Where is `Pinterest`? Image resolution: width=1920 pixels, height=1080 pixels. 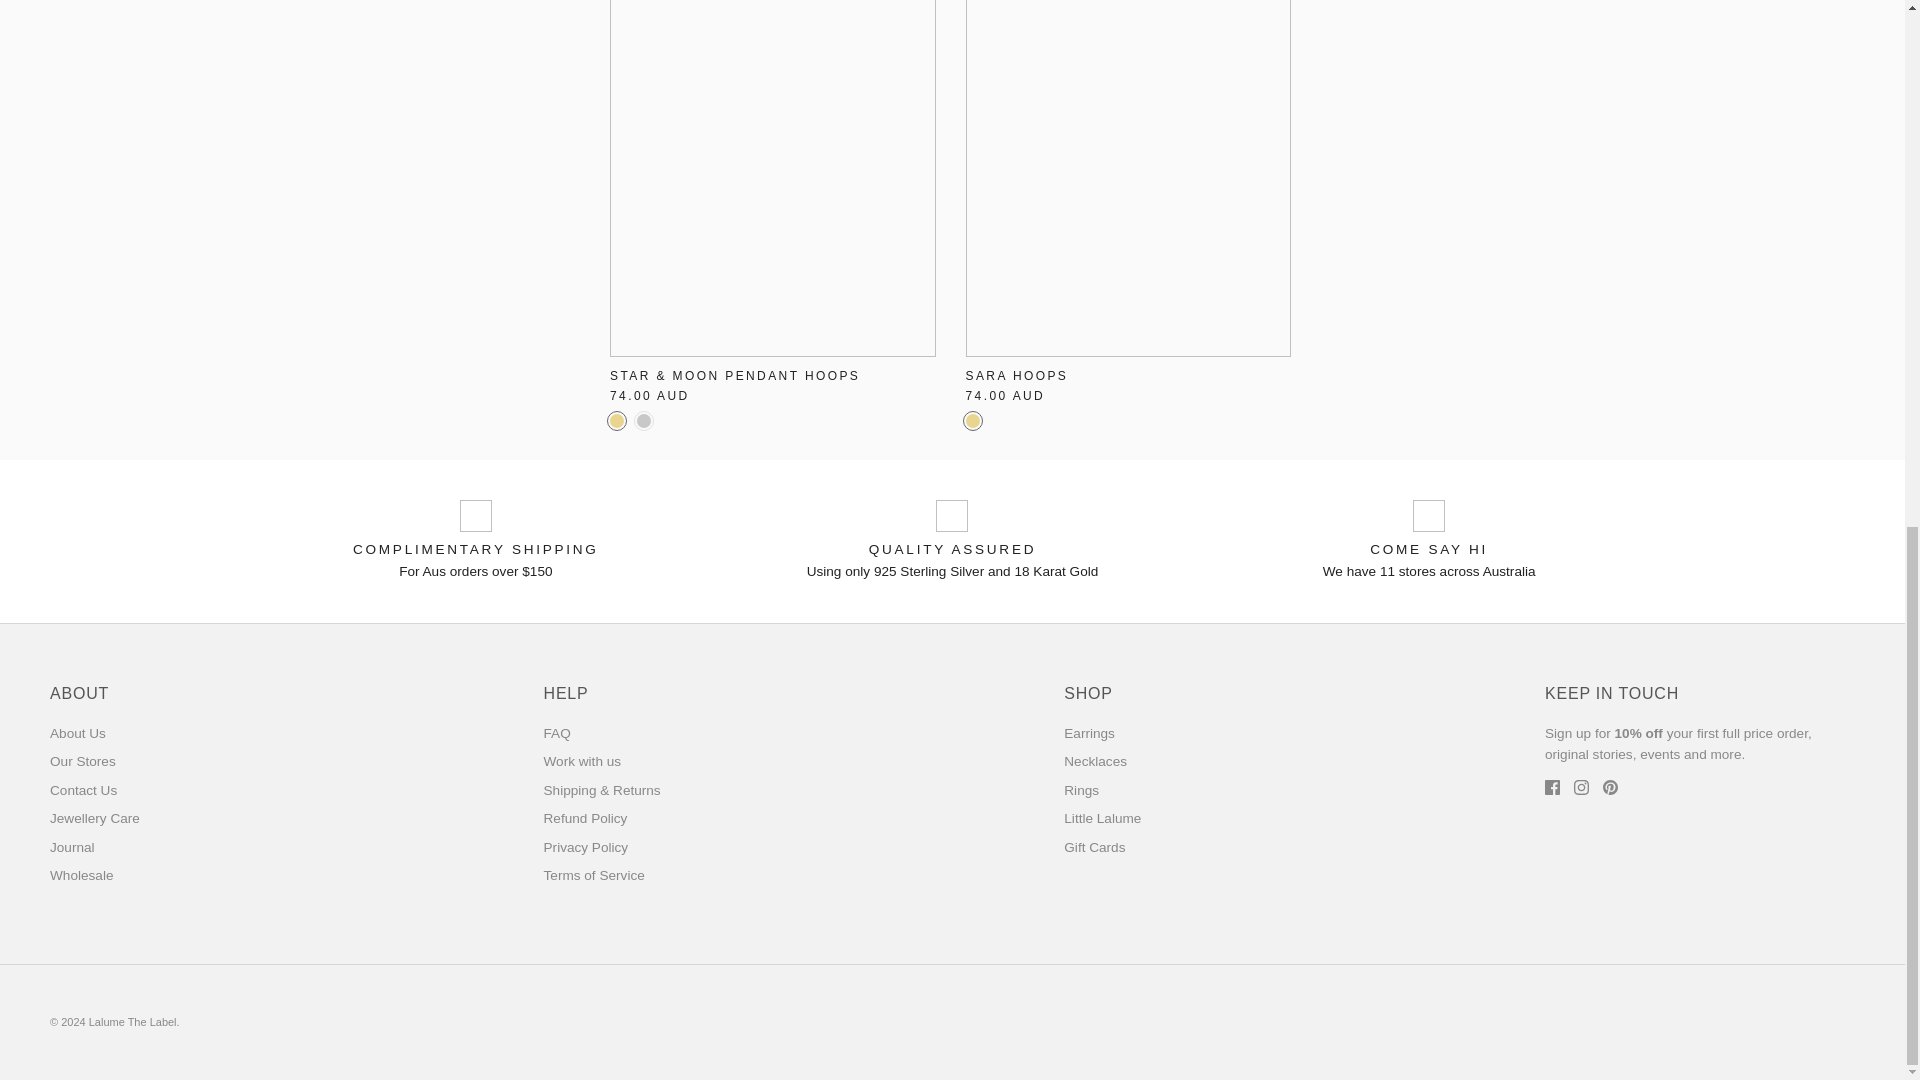 Pinterest is located at coordinates (1610, 786).